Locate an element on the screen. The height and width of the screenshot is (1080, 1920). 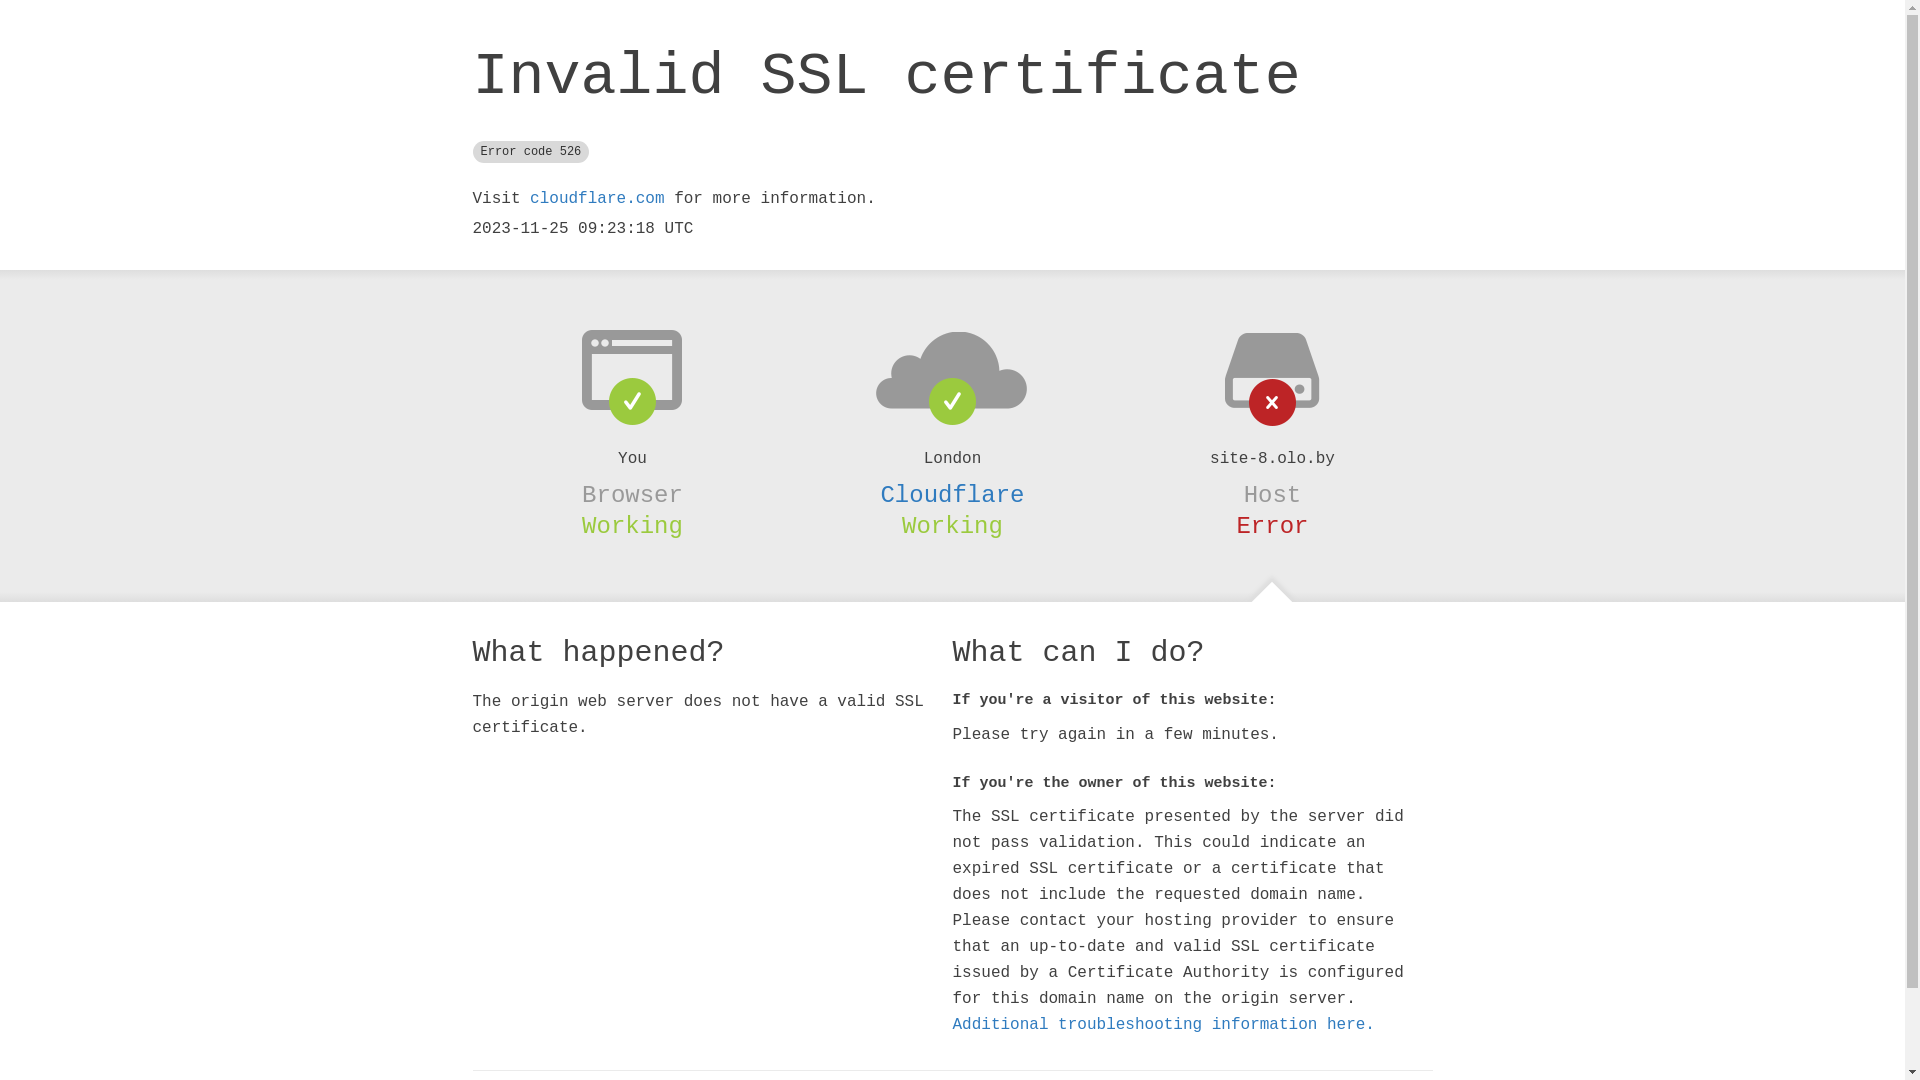
Cloudflare is located at coordinates (952, 495).